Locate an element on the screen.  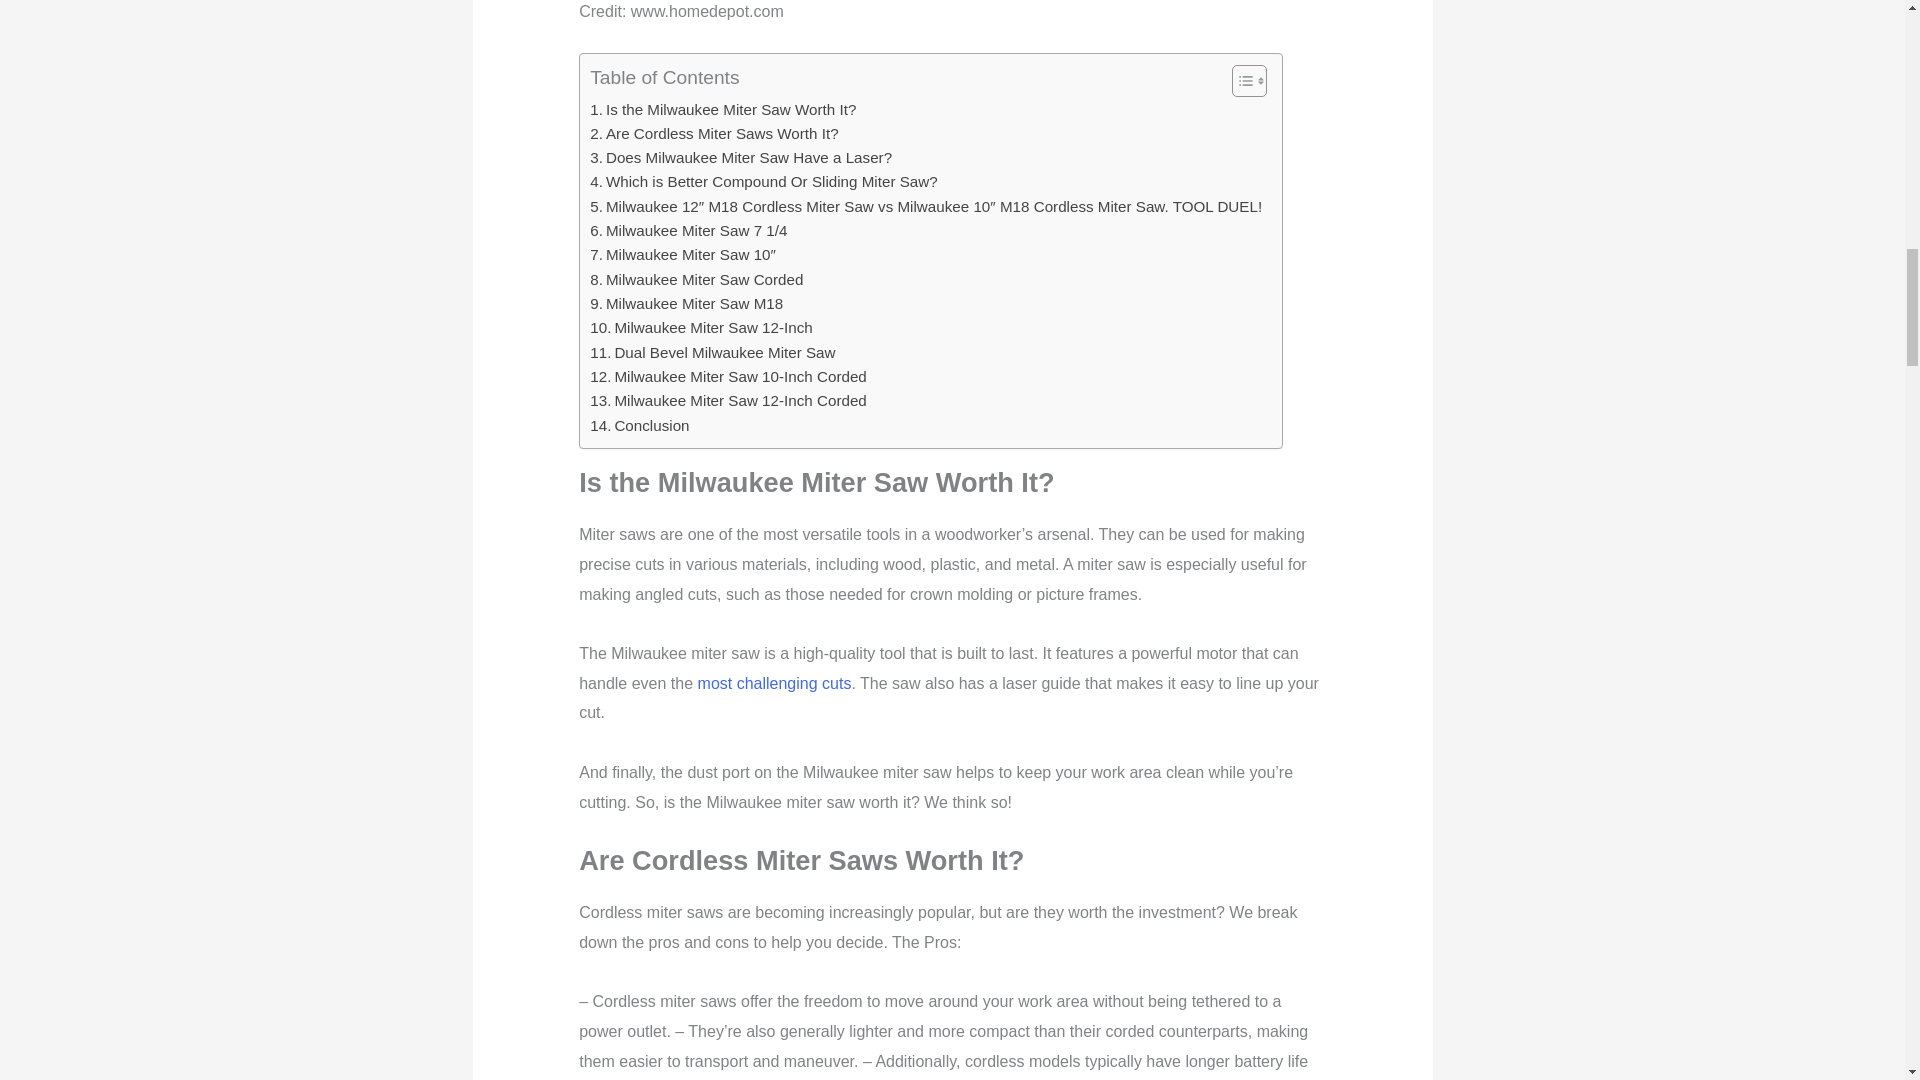
Milwaukee Miter Saw M18  is located at coordinates (686, 304).